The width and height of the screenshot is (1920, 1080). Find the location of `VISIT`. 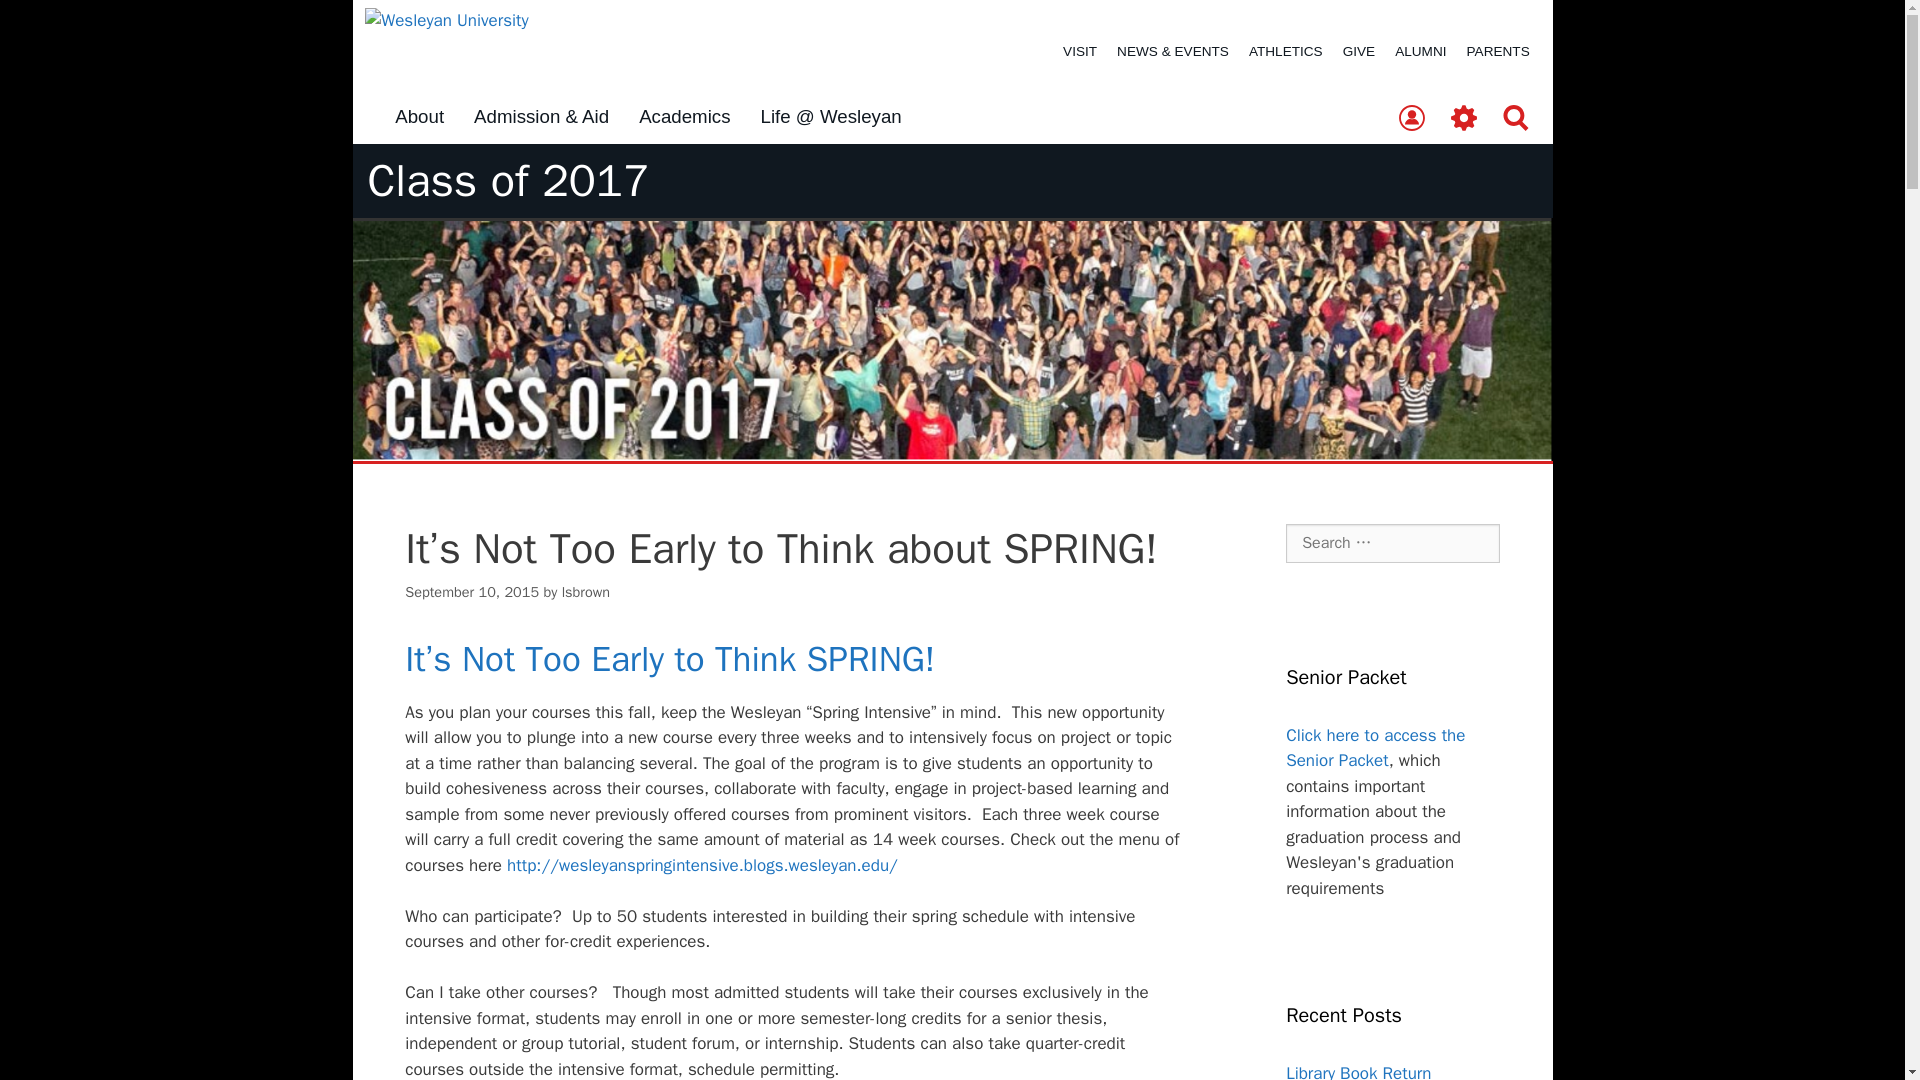

VISIT is located at coordinates (1080, 51).